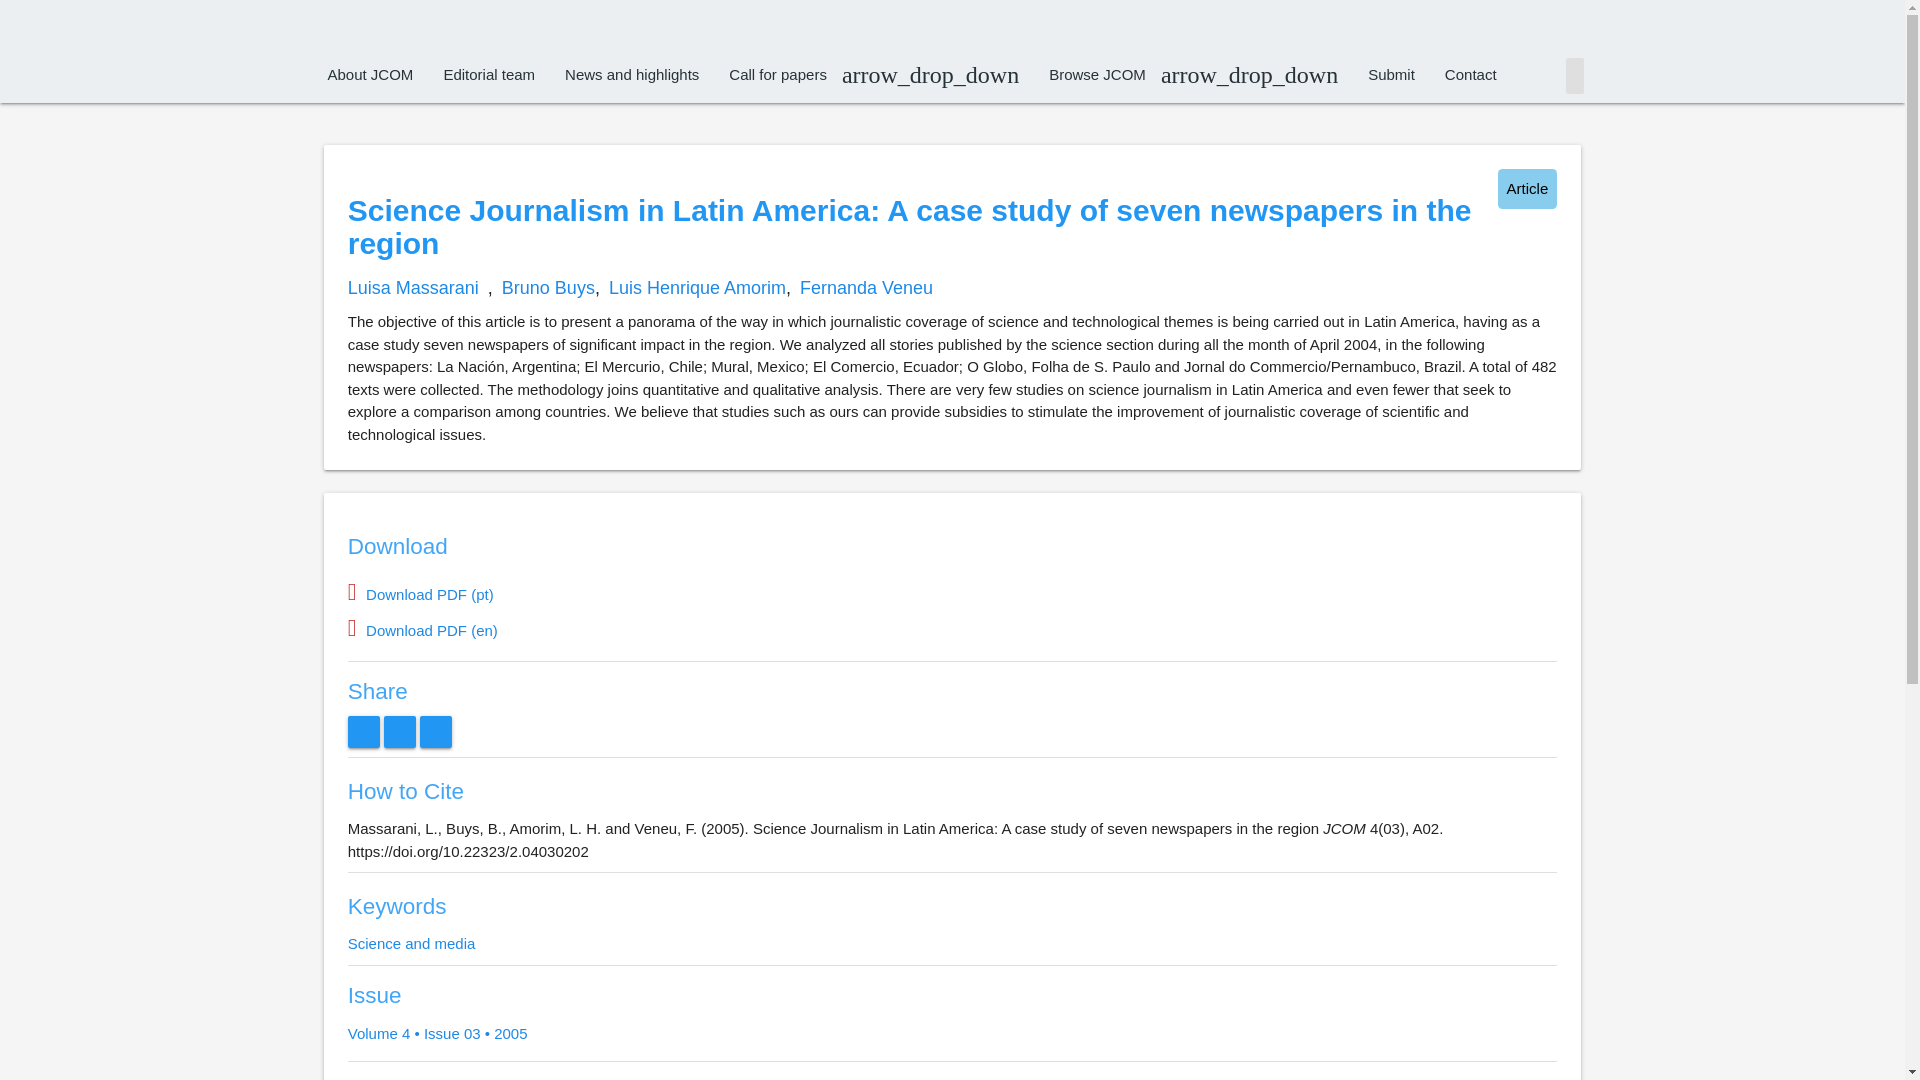 The height and width of the screenshot is (1080, 1920). What do you see at coordinates (412, 288) in the screenshot?
I see `Luisa Massarani` at bounding box center [412, 288].